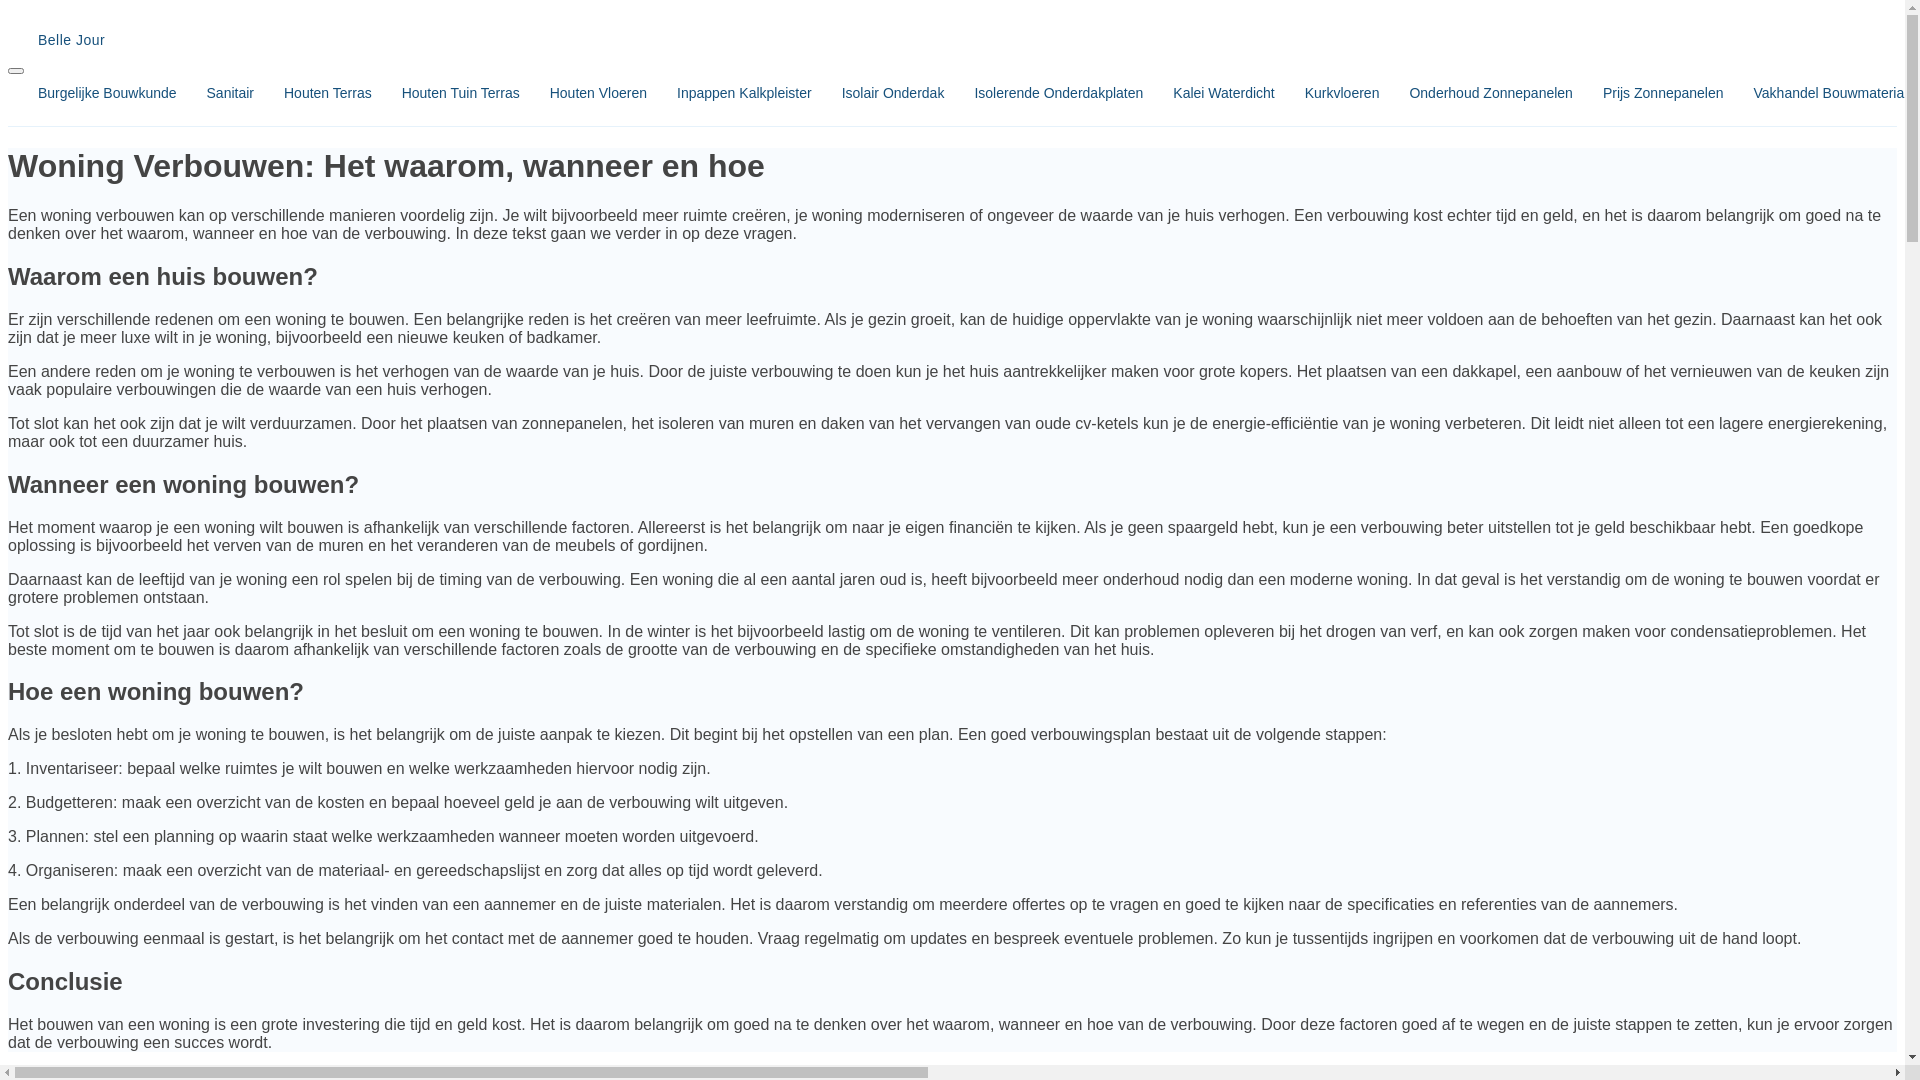  I want to click on Kalei Waterdicht, so click(1208, 93).